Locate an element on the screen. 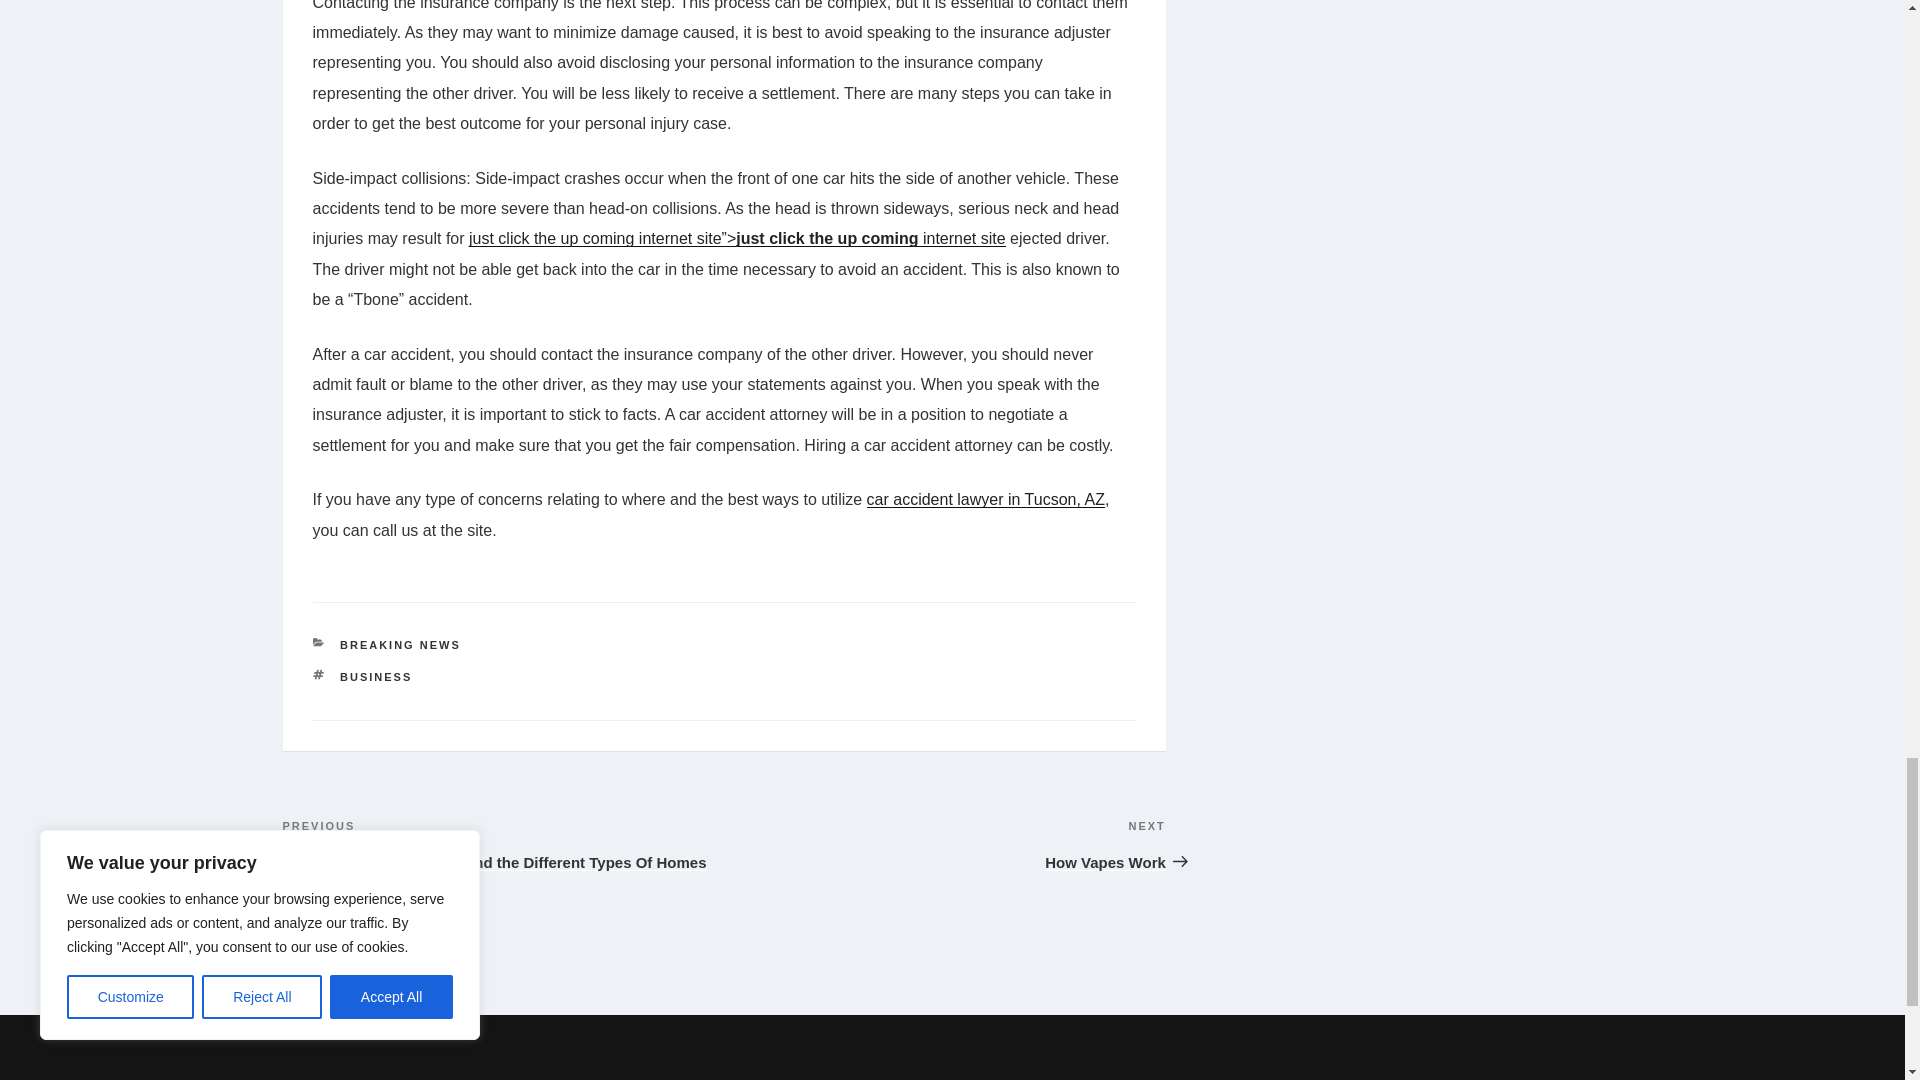  car accident lawyer in Tucson, AZ is located at coordinates (944, 843).